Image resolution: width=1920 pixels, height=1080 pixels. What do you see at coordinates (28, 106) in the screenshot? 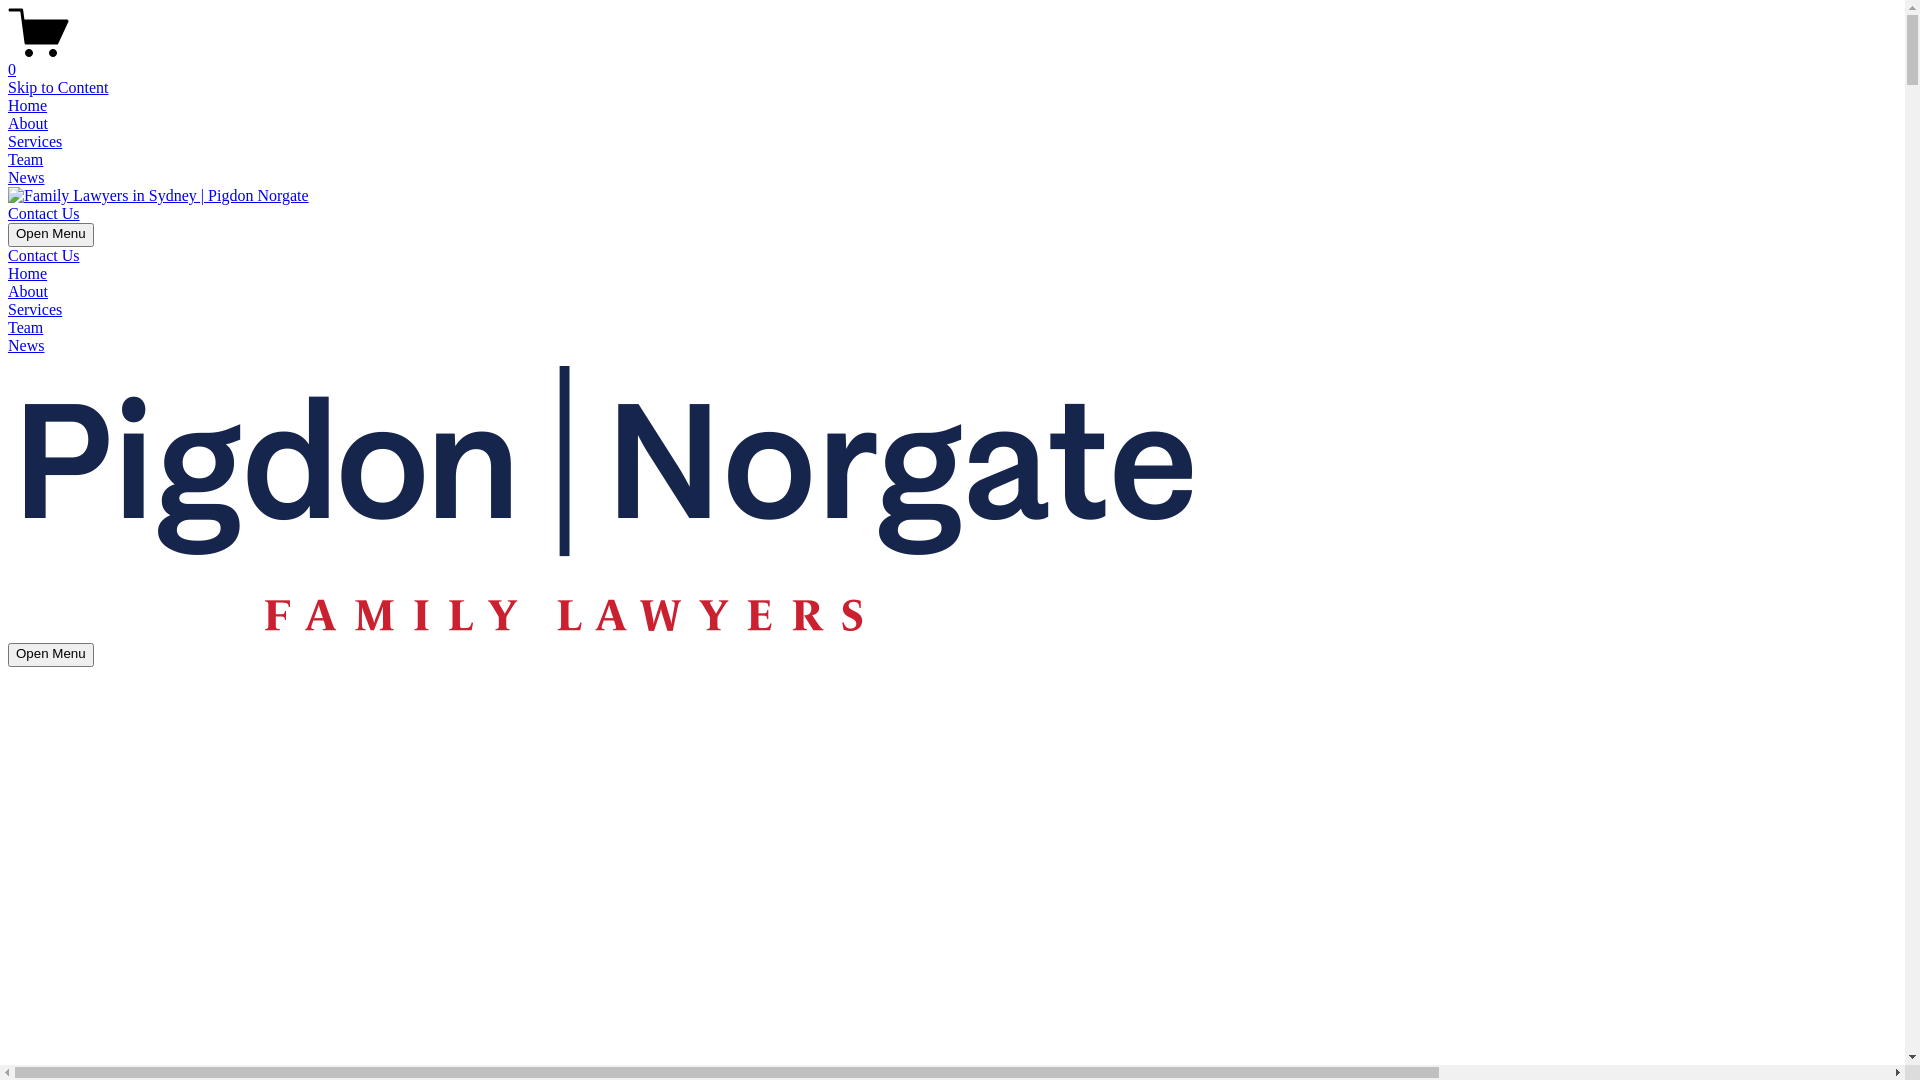
I see `Home` at bounding box center [28, 106].